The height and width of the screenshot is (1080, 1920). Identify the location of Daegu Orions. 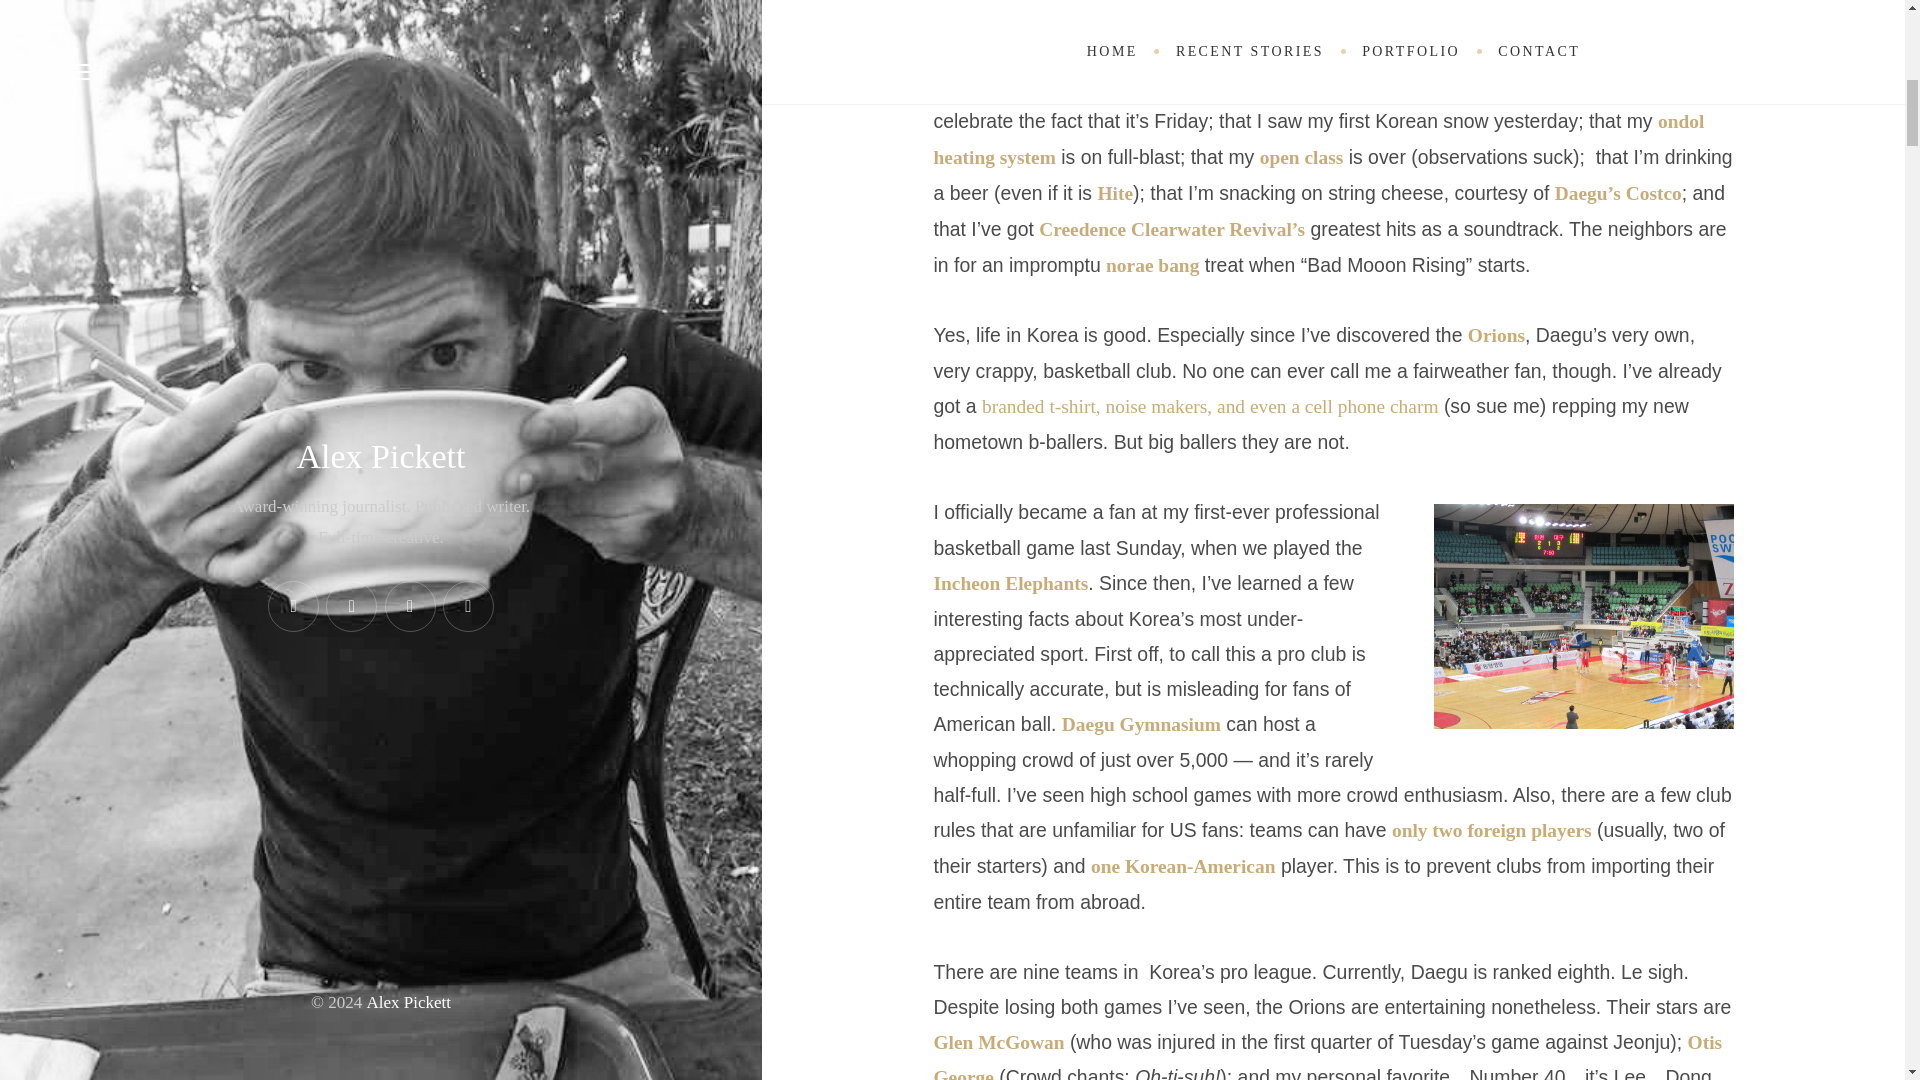
(1584, 616).